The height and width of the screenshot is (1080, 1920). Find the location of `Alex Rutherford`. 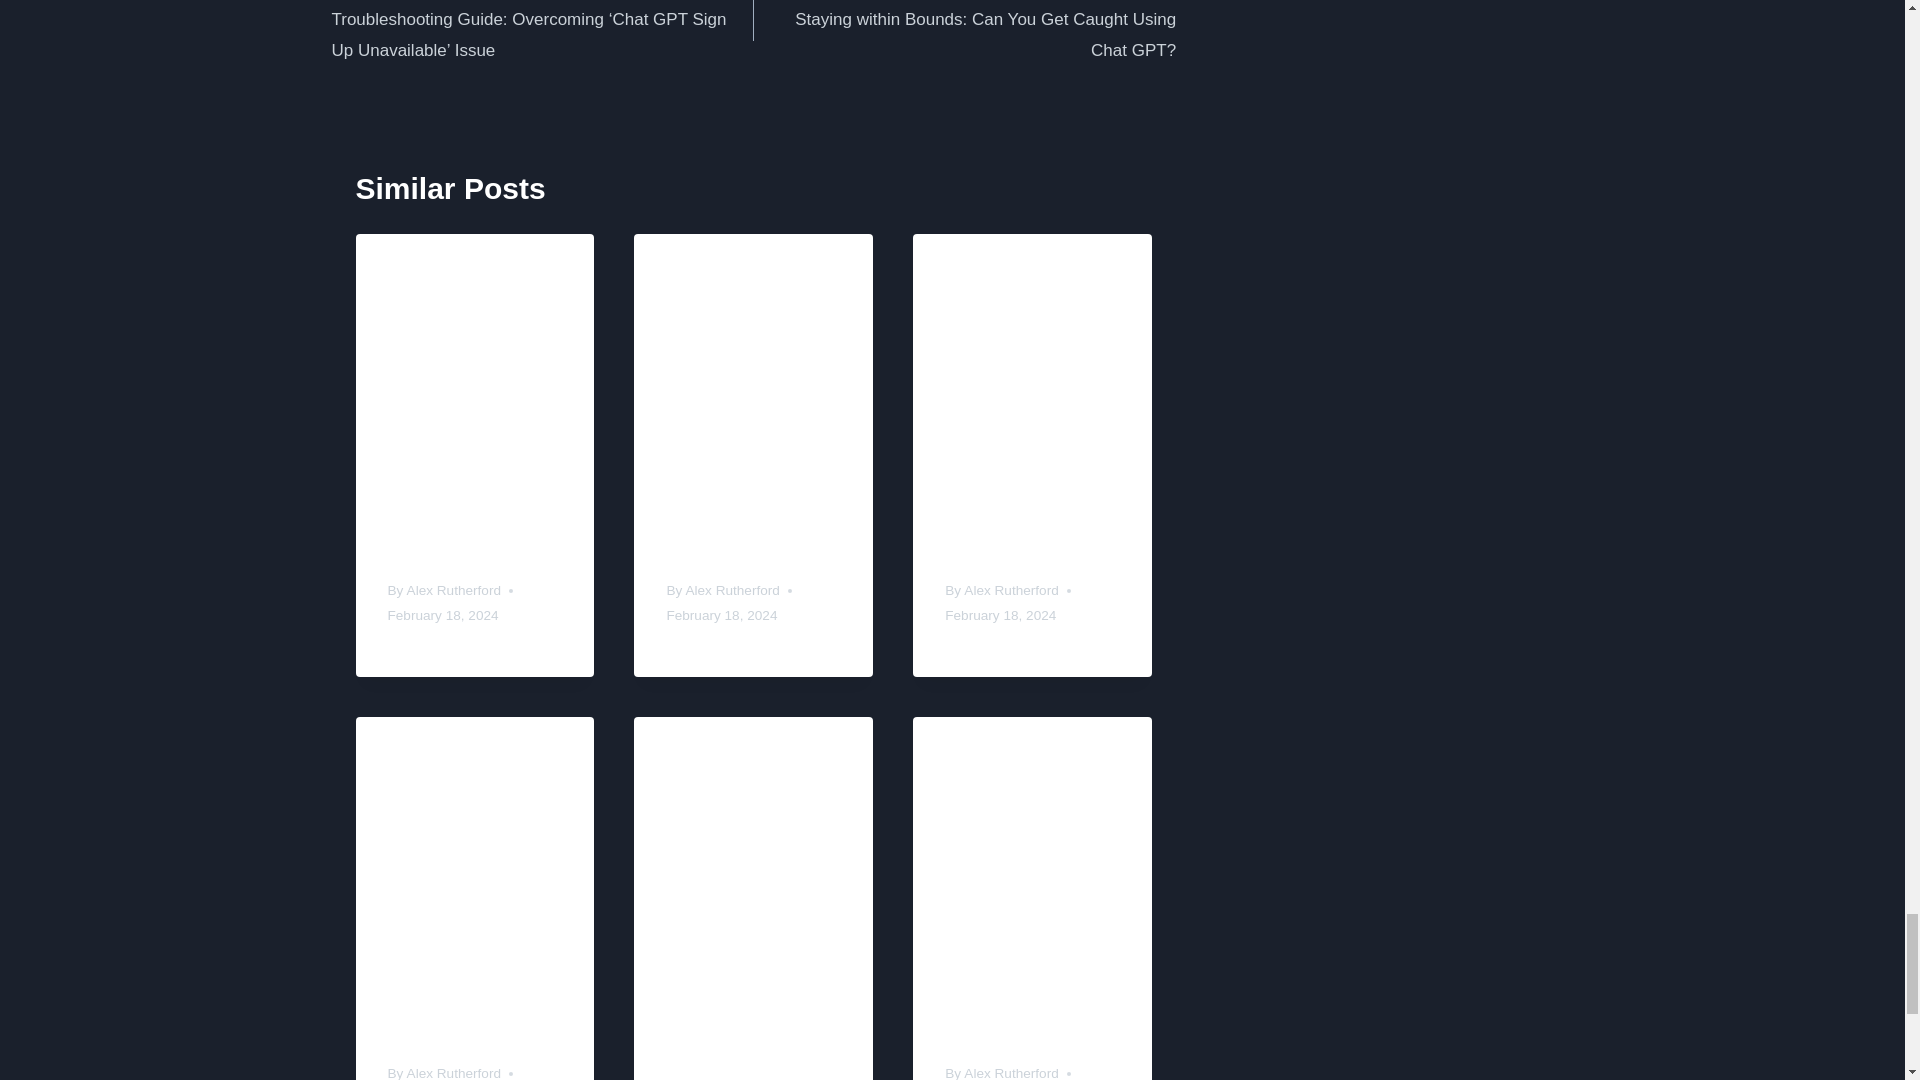

Alex Rutherford is located at coordinates (454, 590).